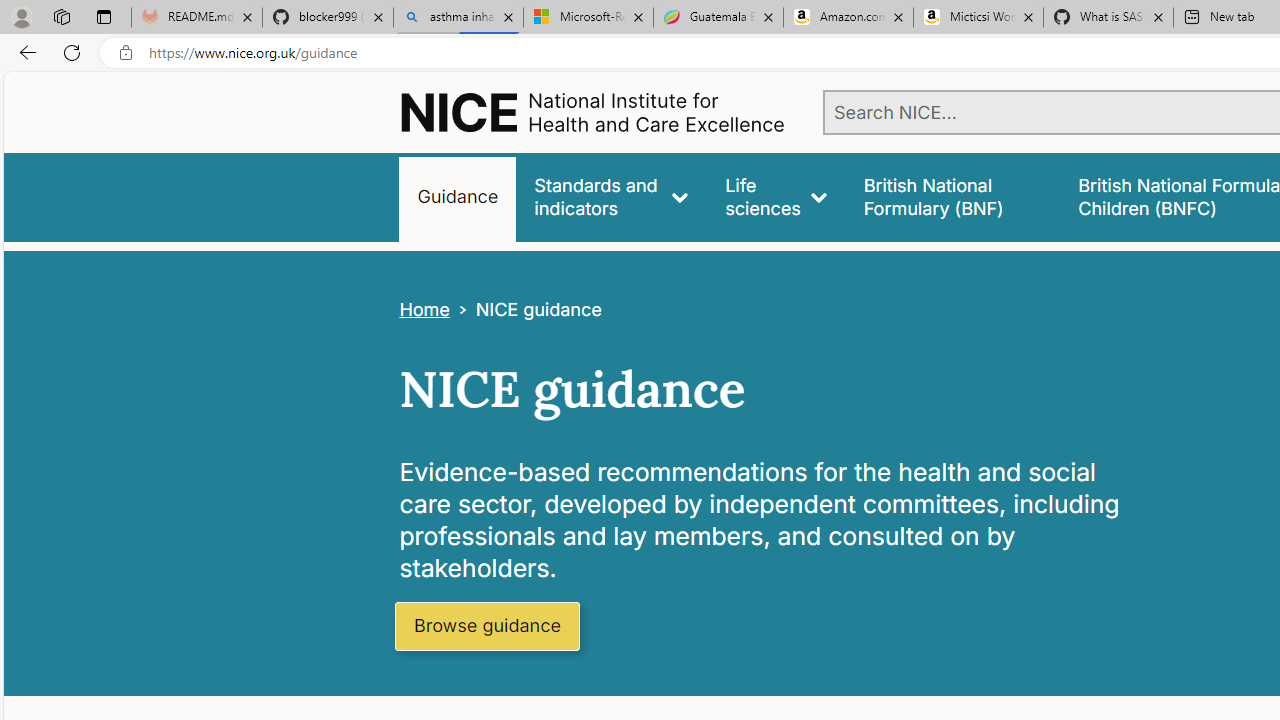  What do you see at coordinates (486, 626) in the screenshot?
I see `Browse guidance` at bounding box center [486, 626].